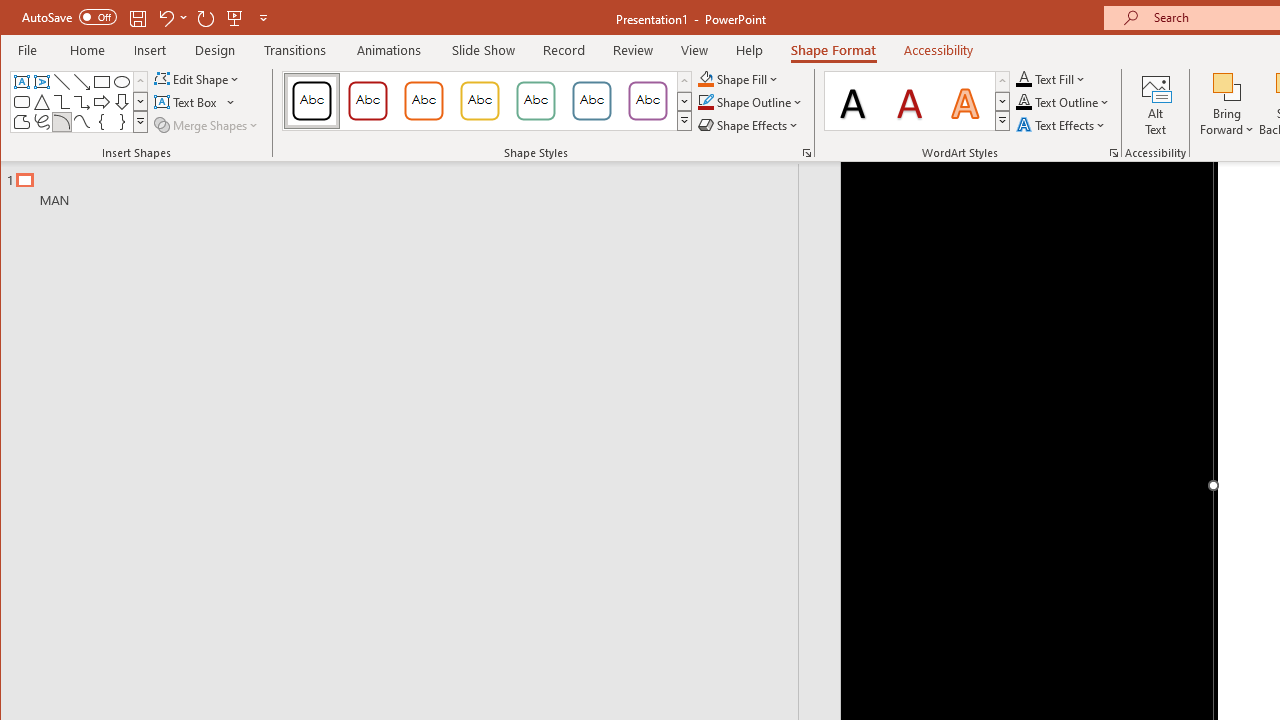 The width and height of the screenshot is (1280, 720). What do you see at coordinates (938, 50) in the screenshot?
I see `Accessibility` at bounding box center [938, 50].